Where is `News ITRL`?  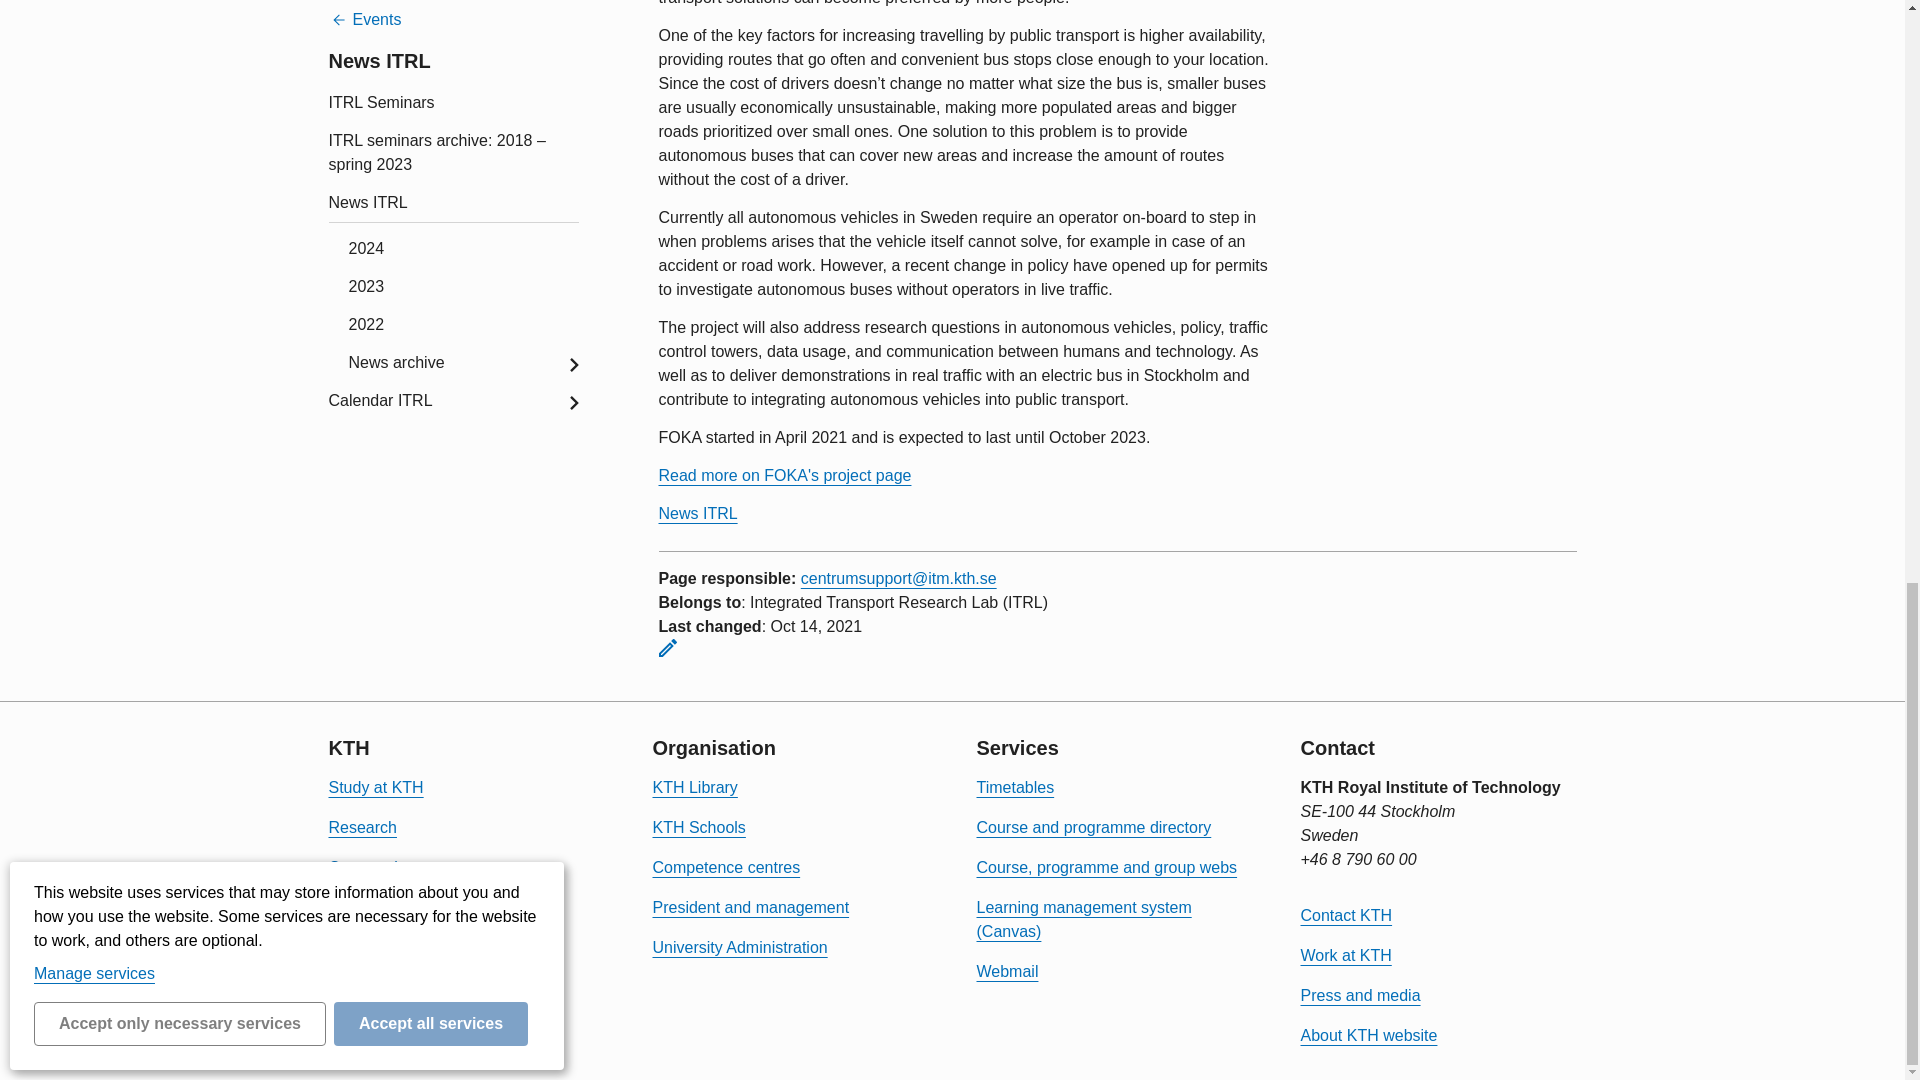
News ITRL is located at coordinates (698, 513).